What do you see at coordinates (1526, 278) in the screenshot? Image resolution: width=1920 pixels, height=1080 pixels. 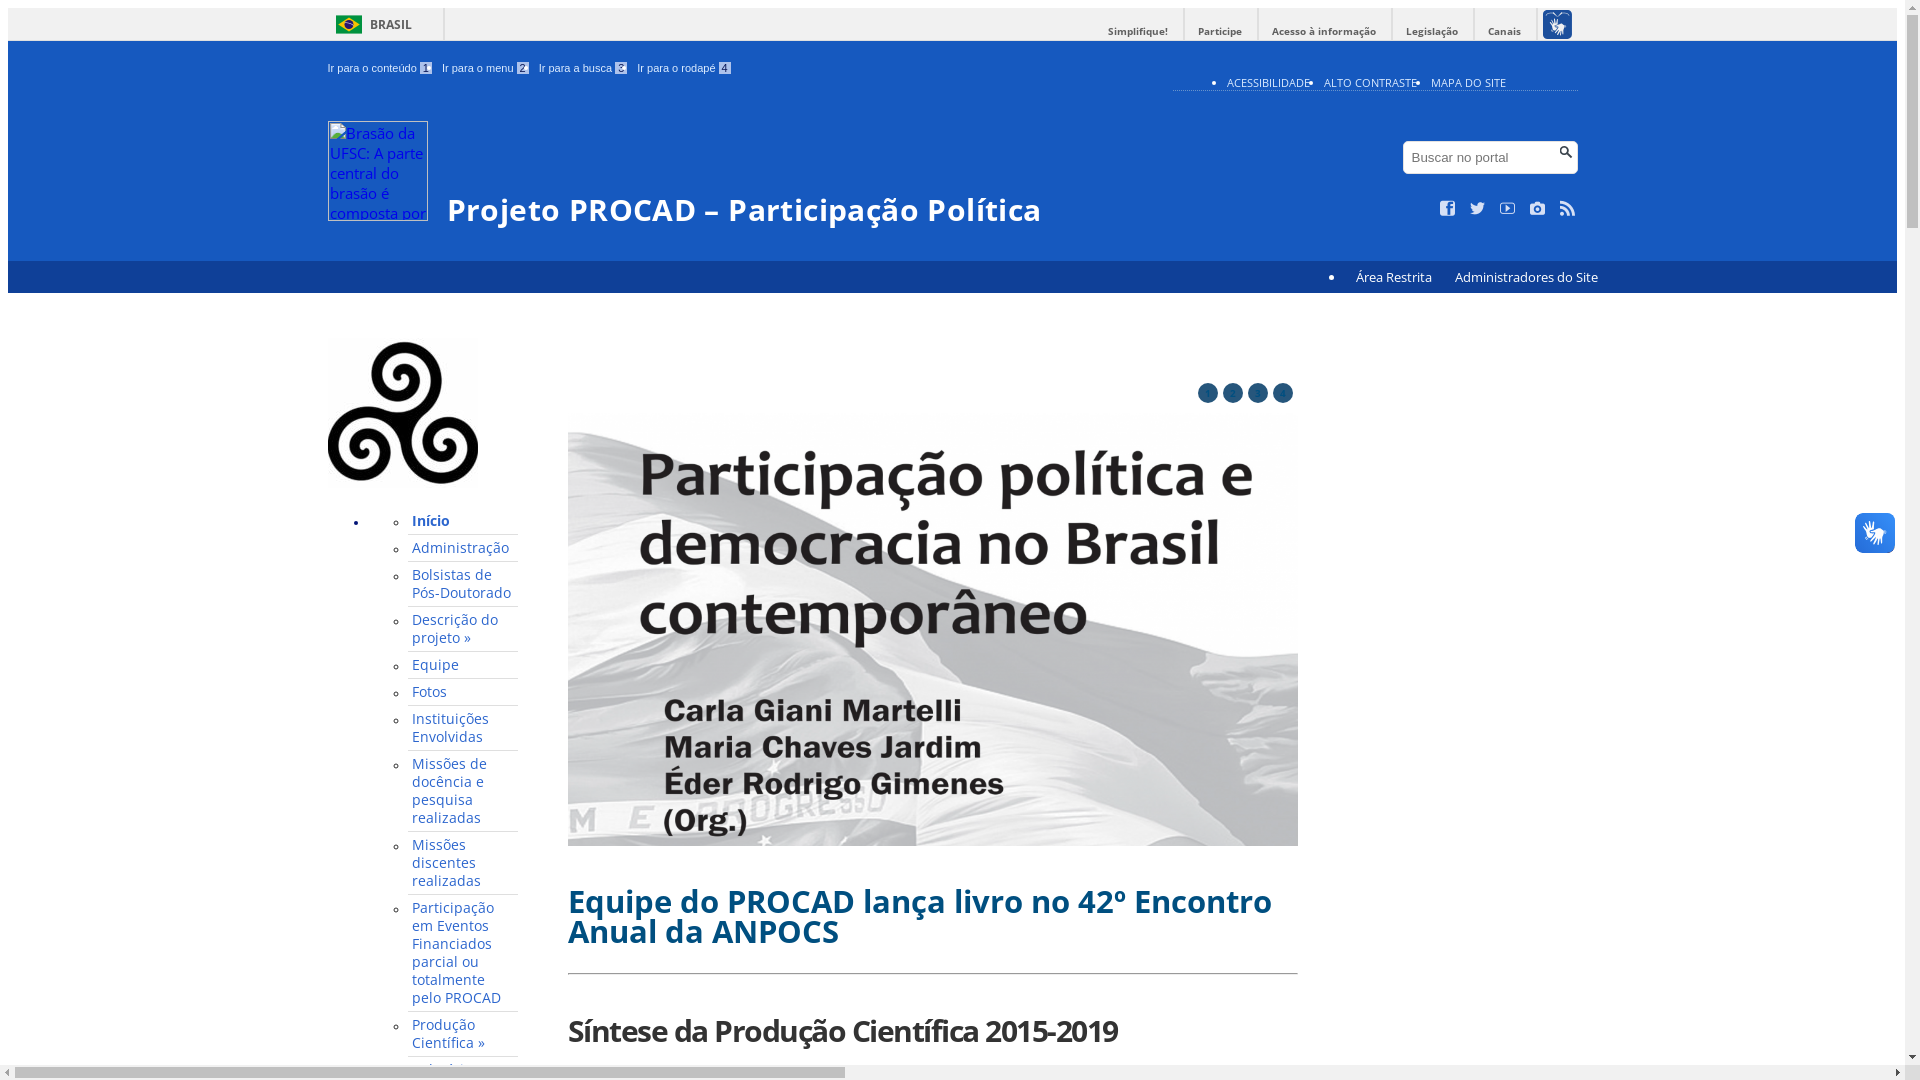 I see `Administradores do Site` at bounding box center [1526, 278].